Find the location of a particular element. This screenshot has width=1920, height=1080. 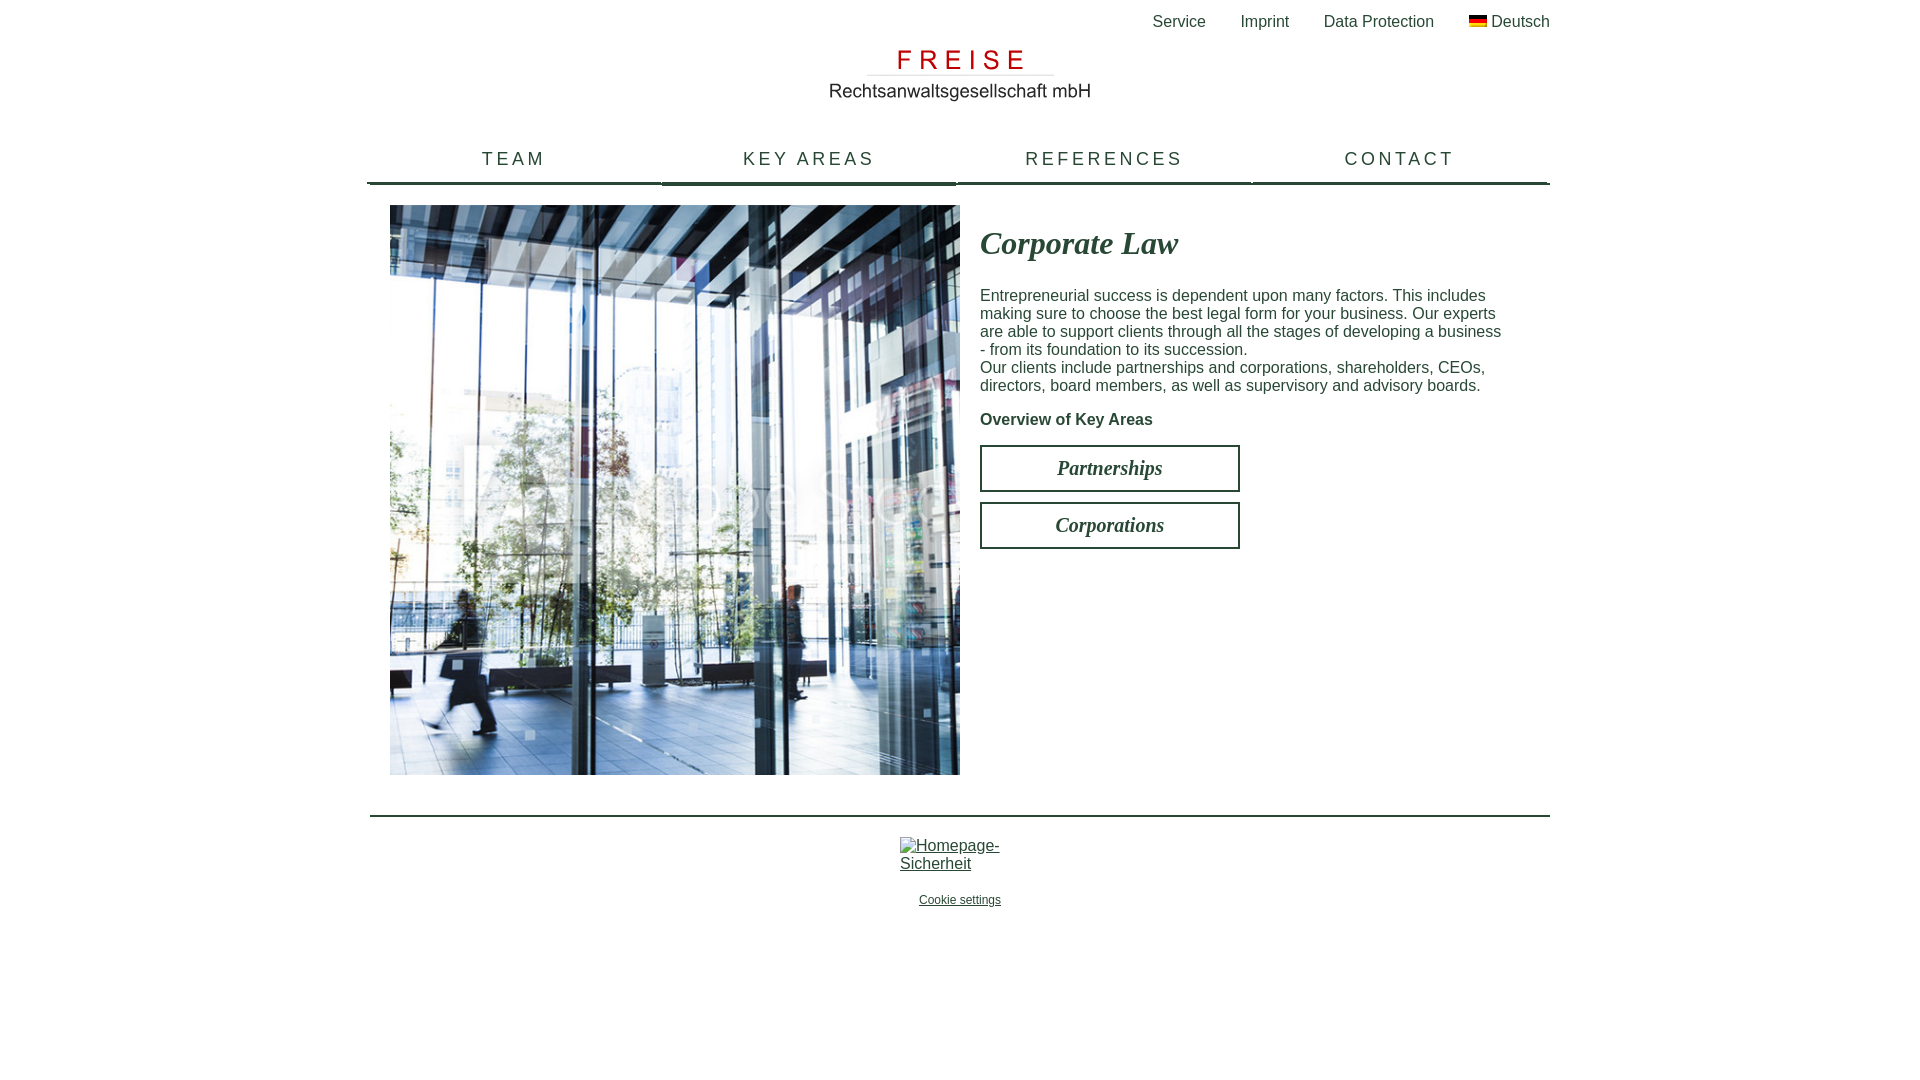

KEY AREAS is located at coordinates (808, 162).